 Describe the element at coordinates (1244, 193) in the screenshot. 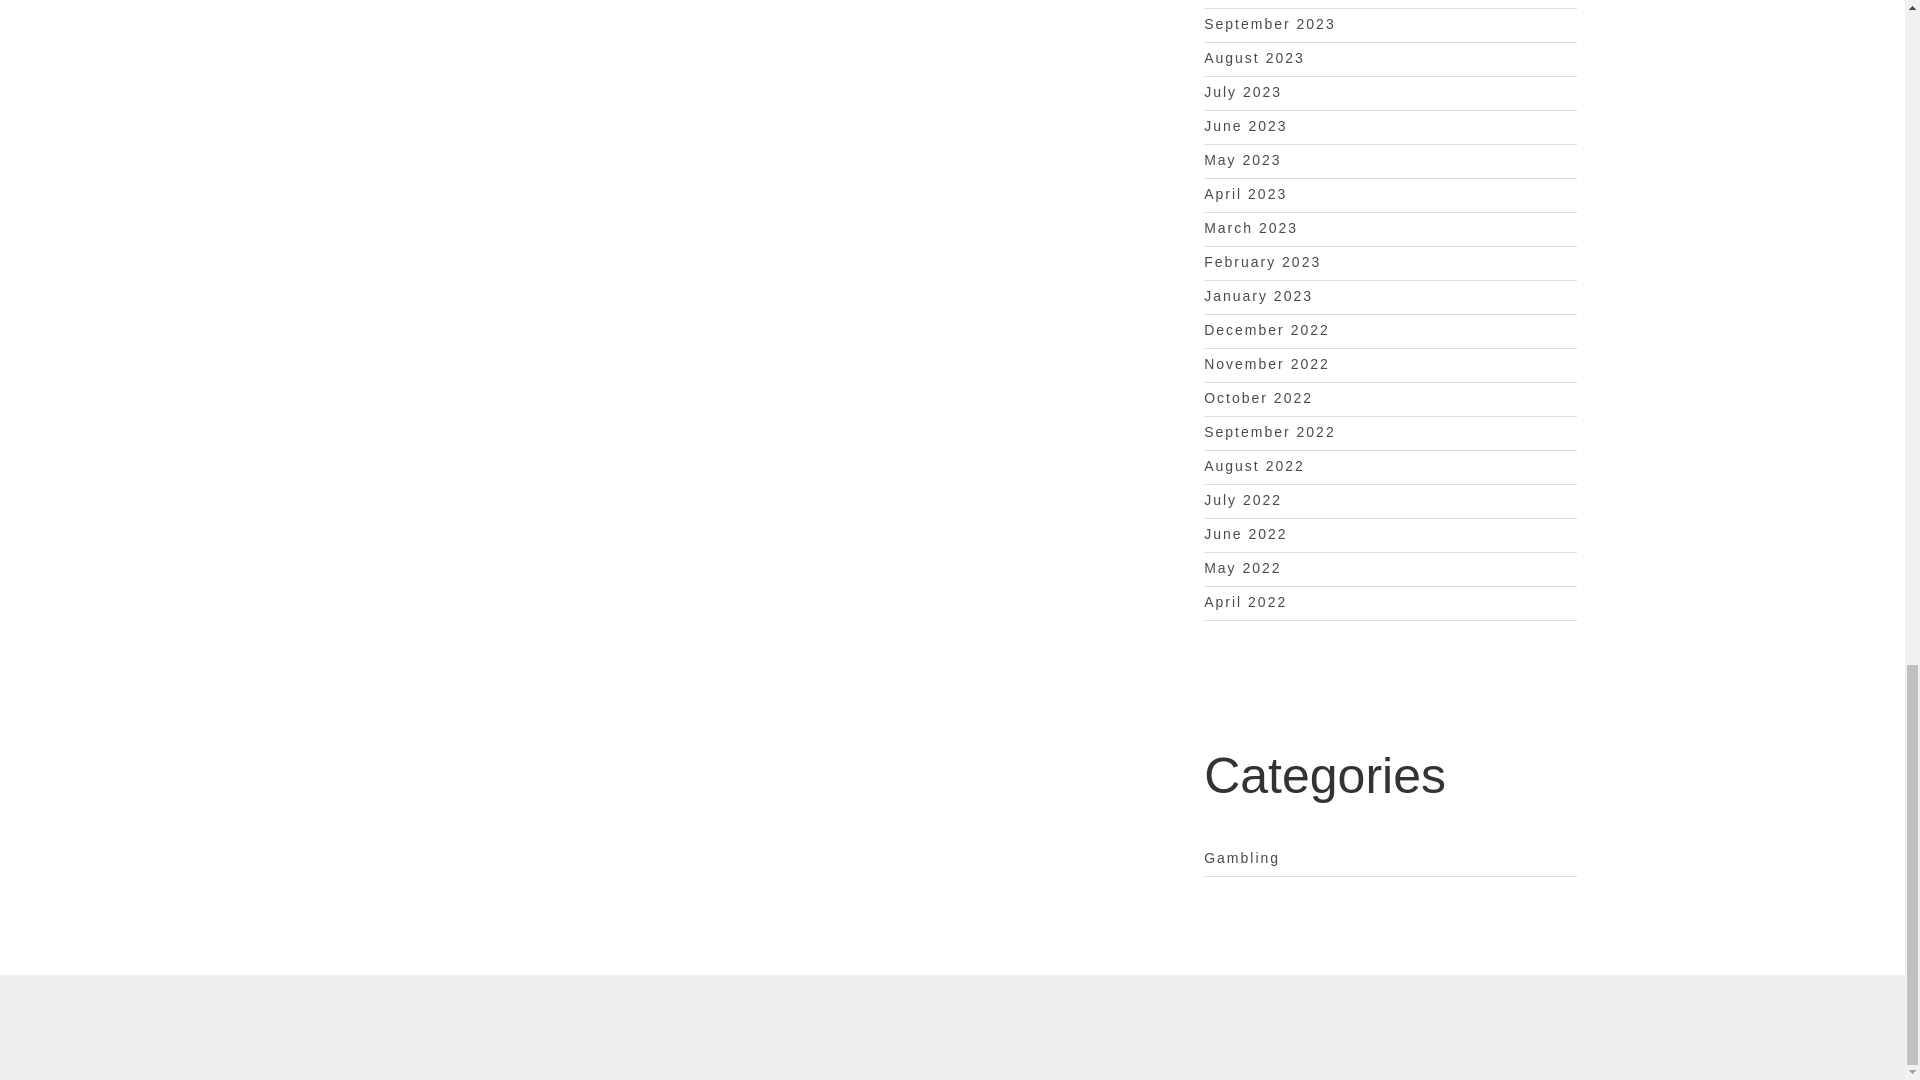

I see `April 2023` at that location.